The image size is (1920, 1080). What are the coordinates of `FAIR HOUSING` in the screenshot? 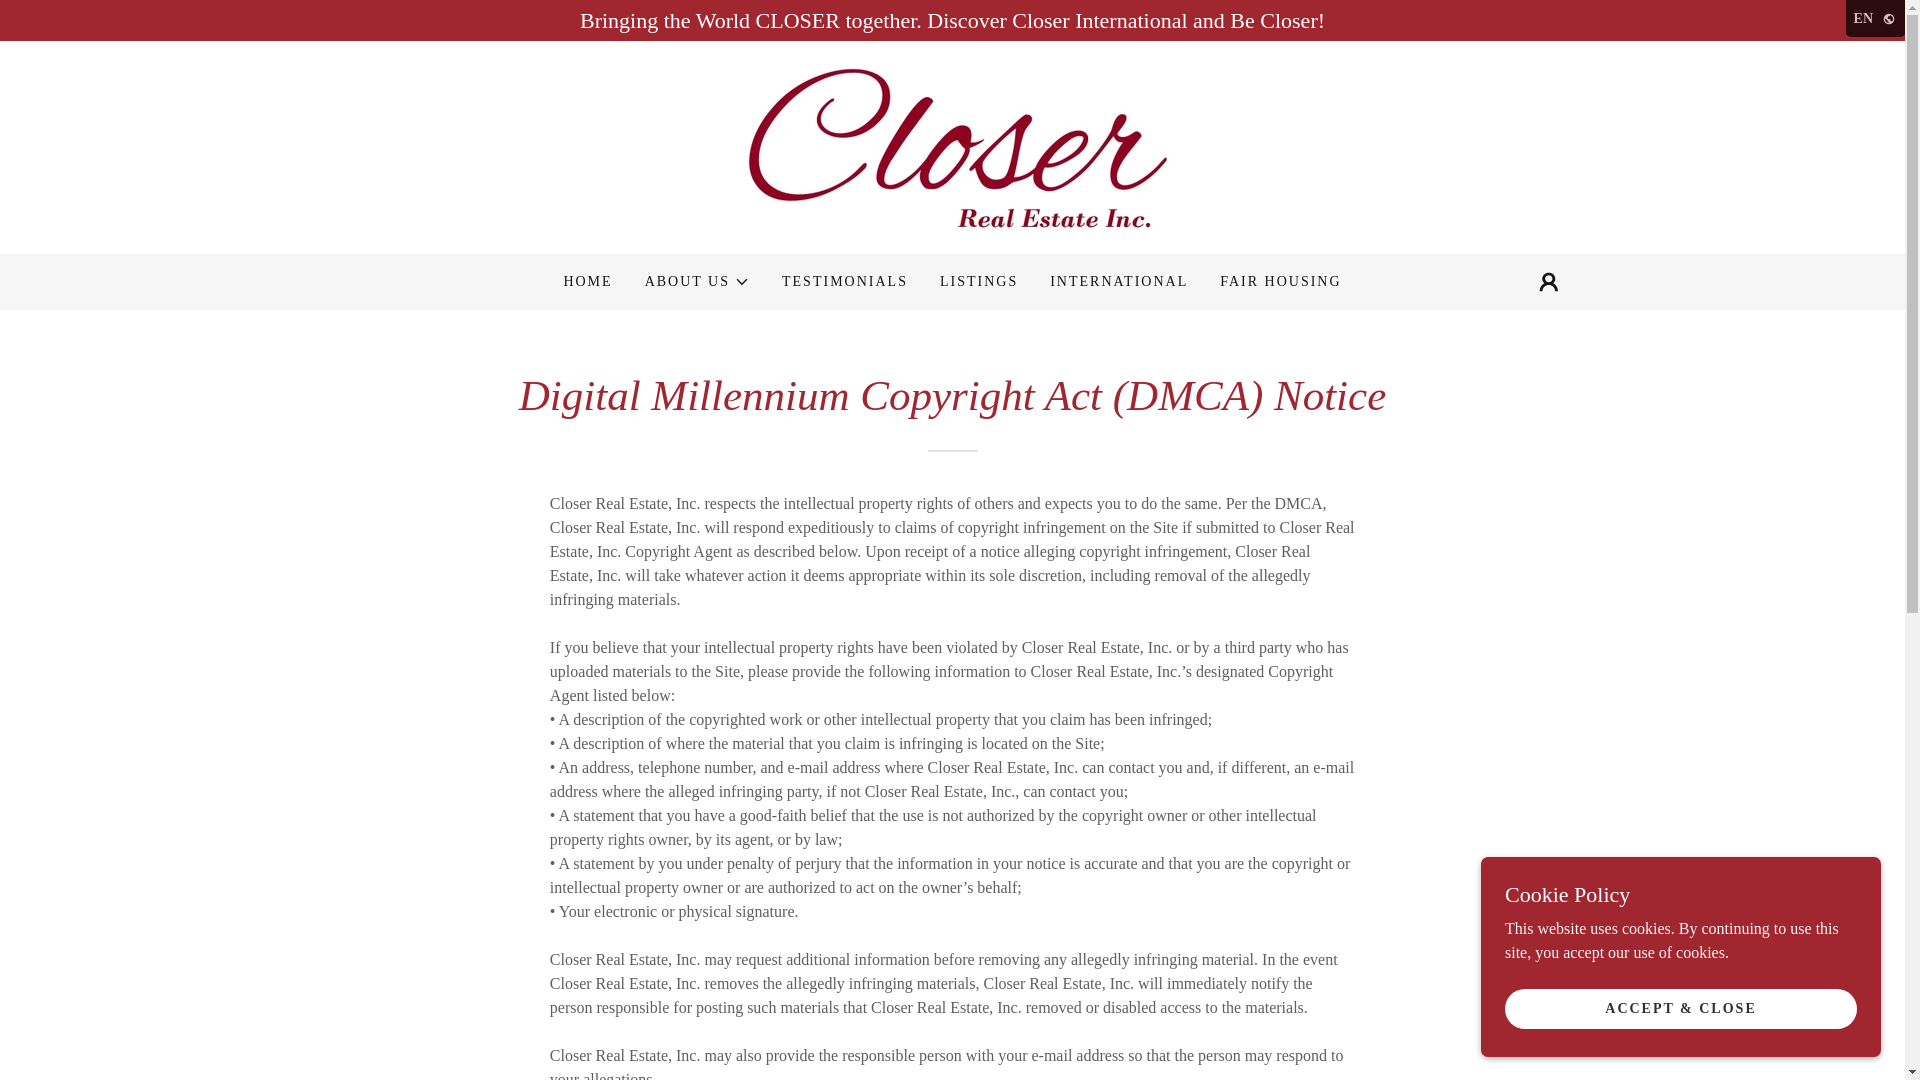 It's located at (1280, 282).